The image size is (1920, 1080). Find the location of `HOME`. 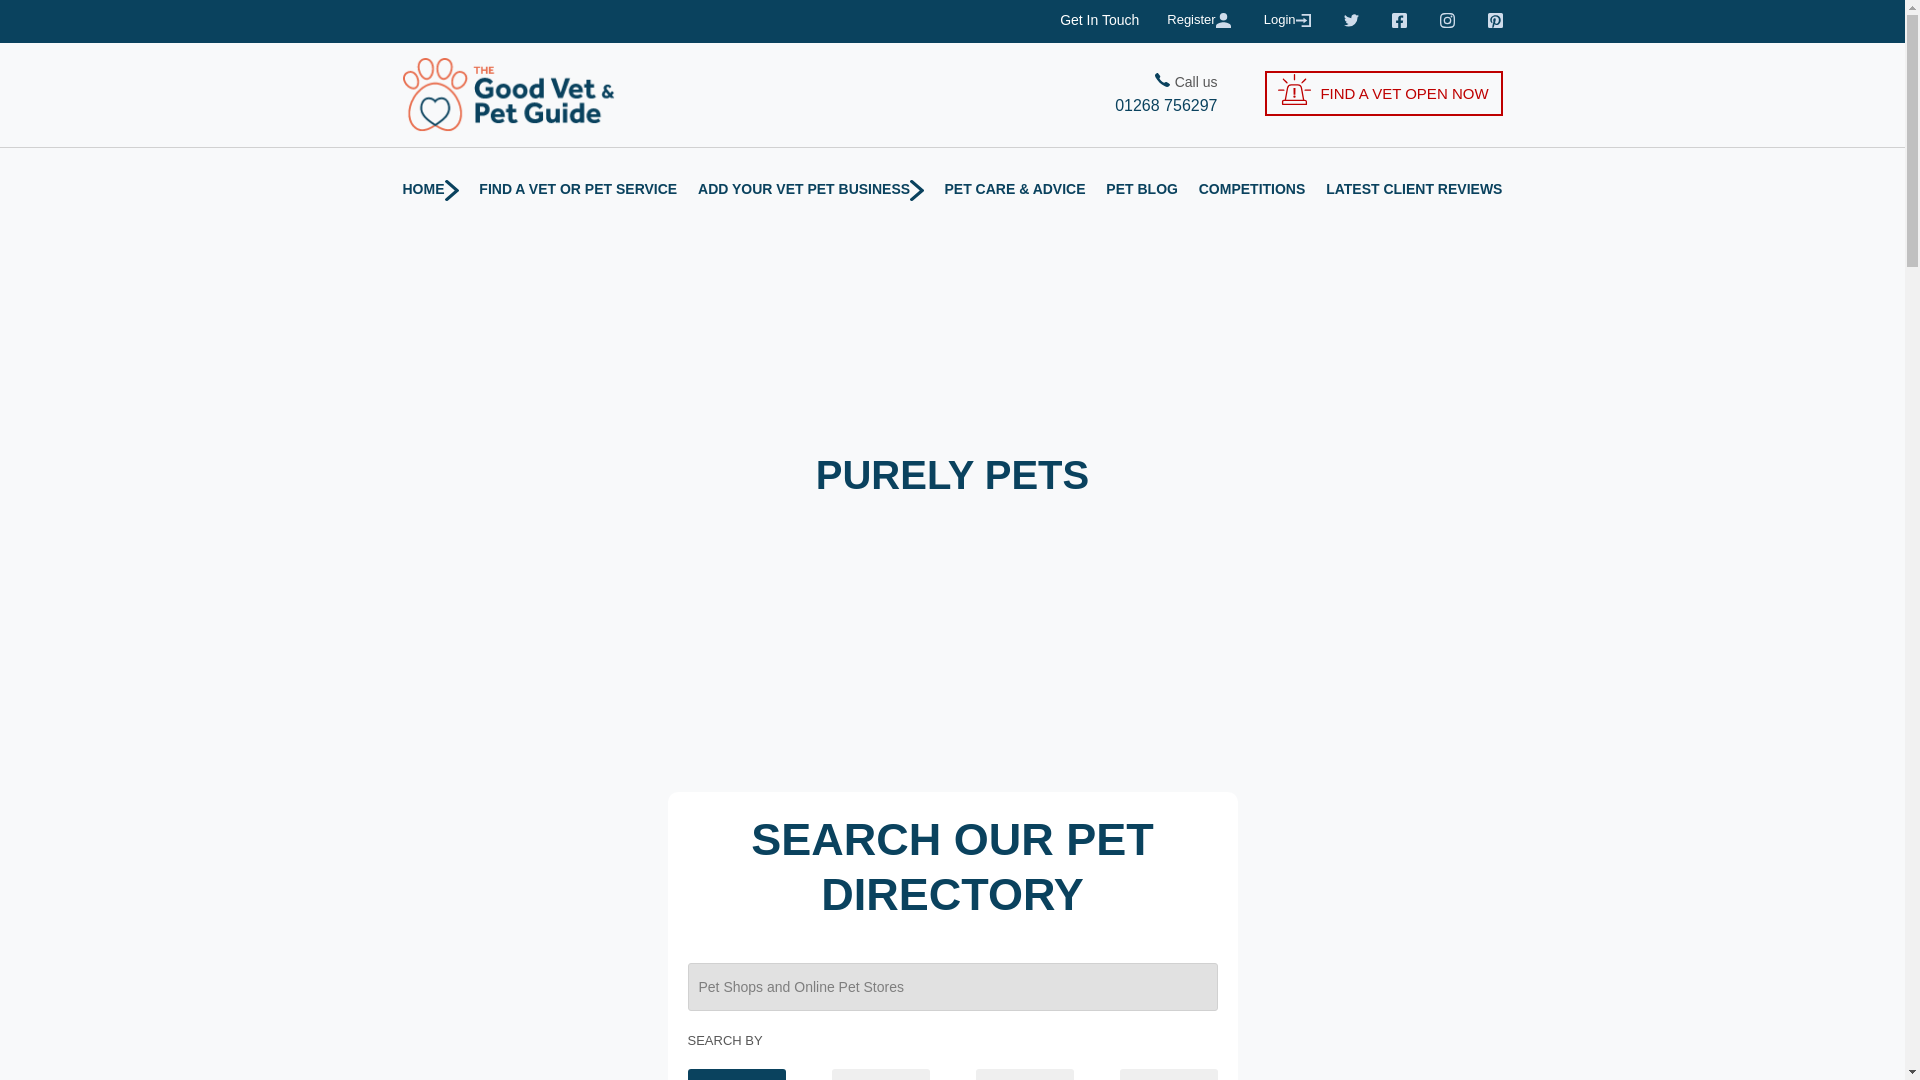

HOME is located at coordinates (430, 188).